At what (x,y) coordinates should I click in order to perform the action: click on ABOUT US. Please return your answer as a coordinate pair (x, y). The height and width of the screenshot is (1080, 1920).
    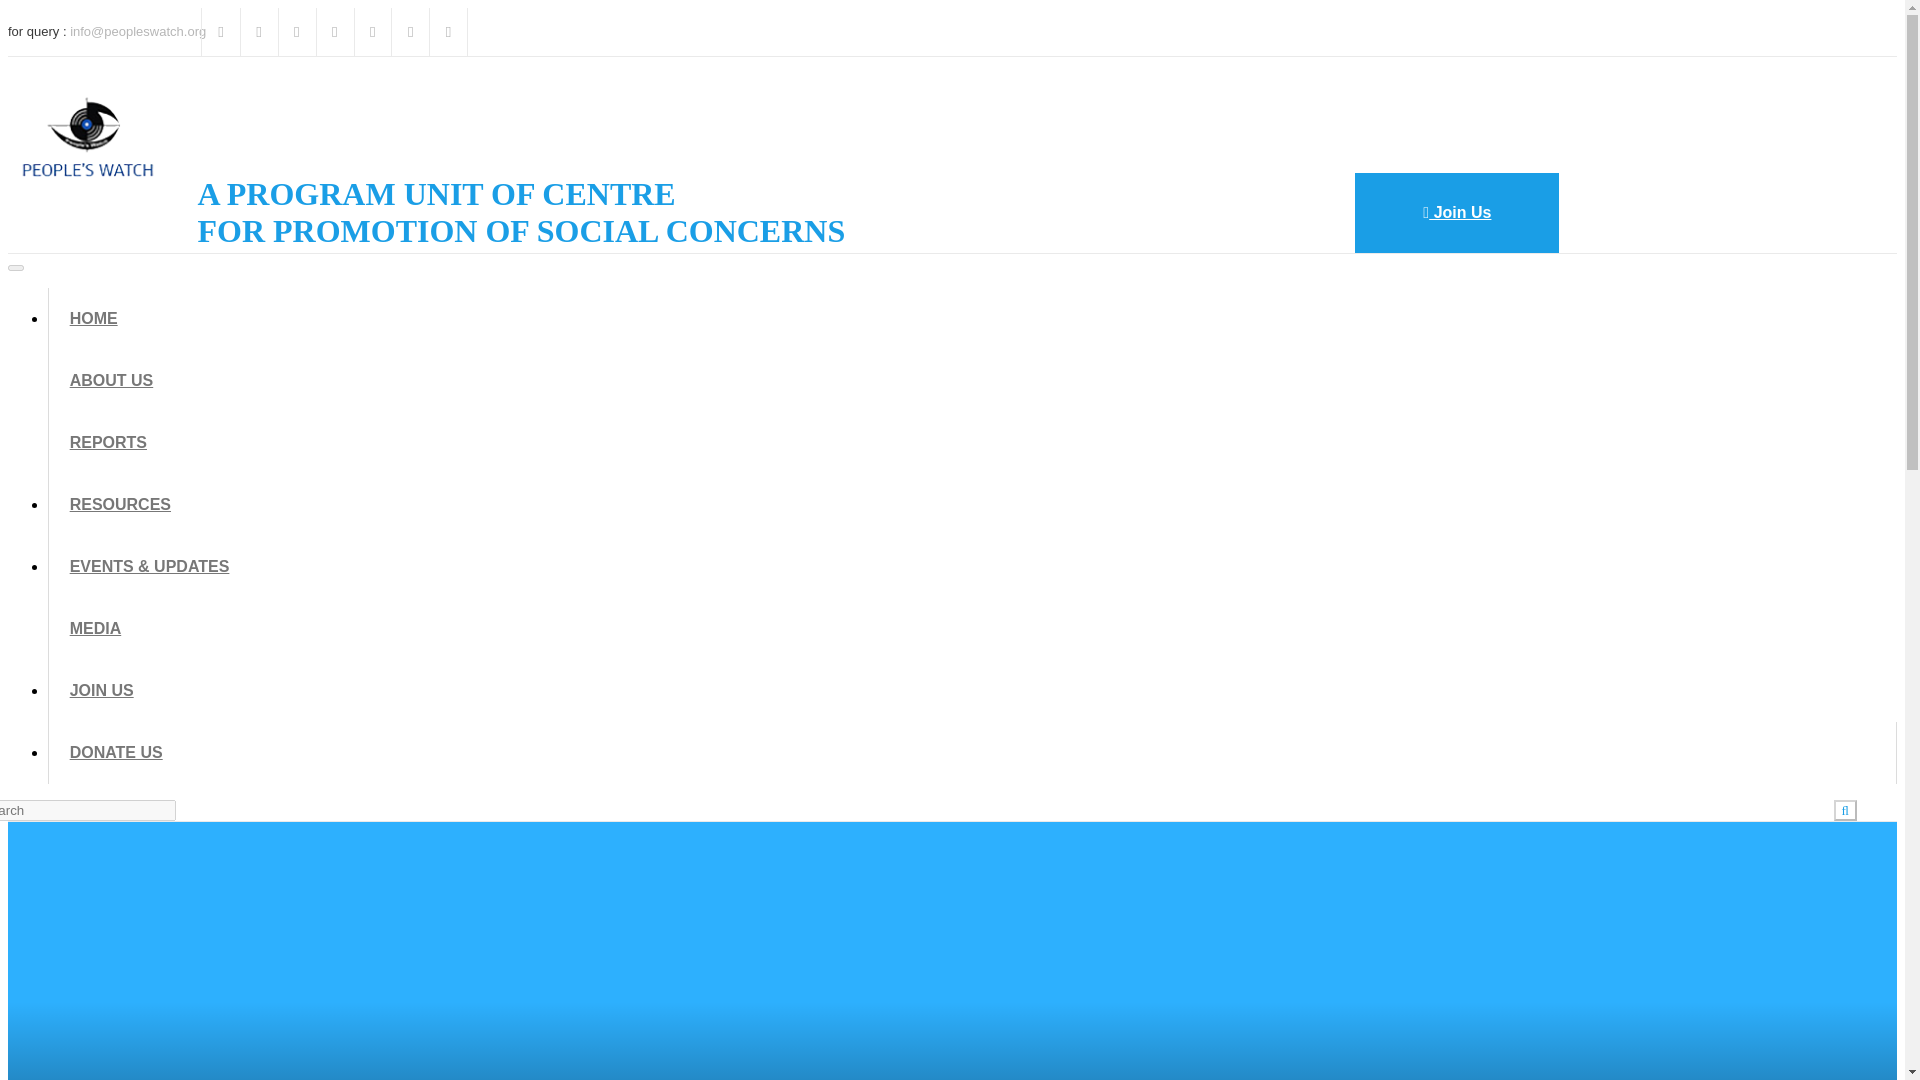
    Looking at the image, I should click on (112, 380).